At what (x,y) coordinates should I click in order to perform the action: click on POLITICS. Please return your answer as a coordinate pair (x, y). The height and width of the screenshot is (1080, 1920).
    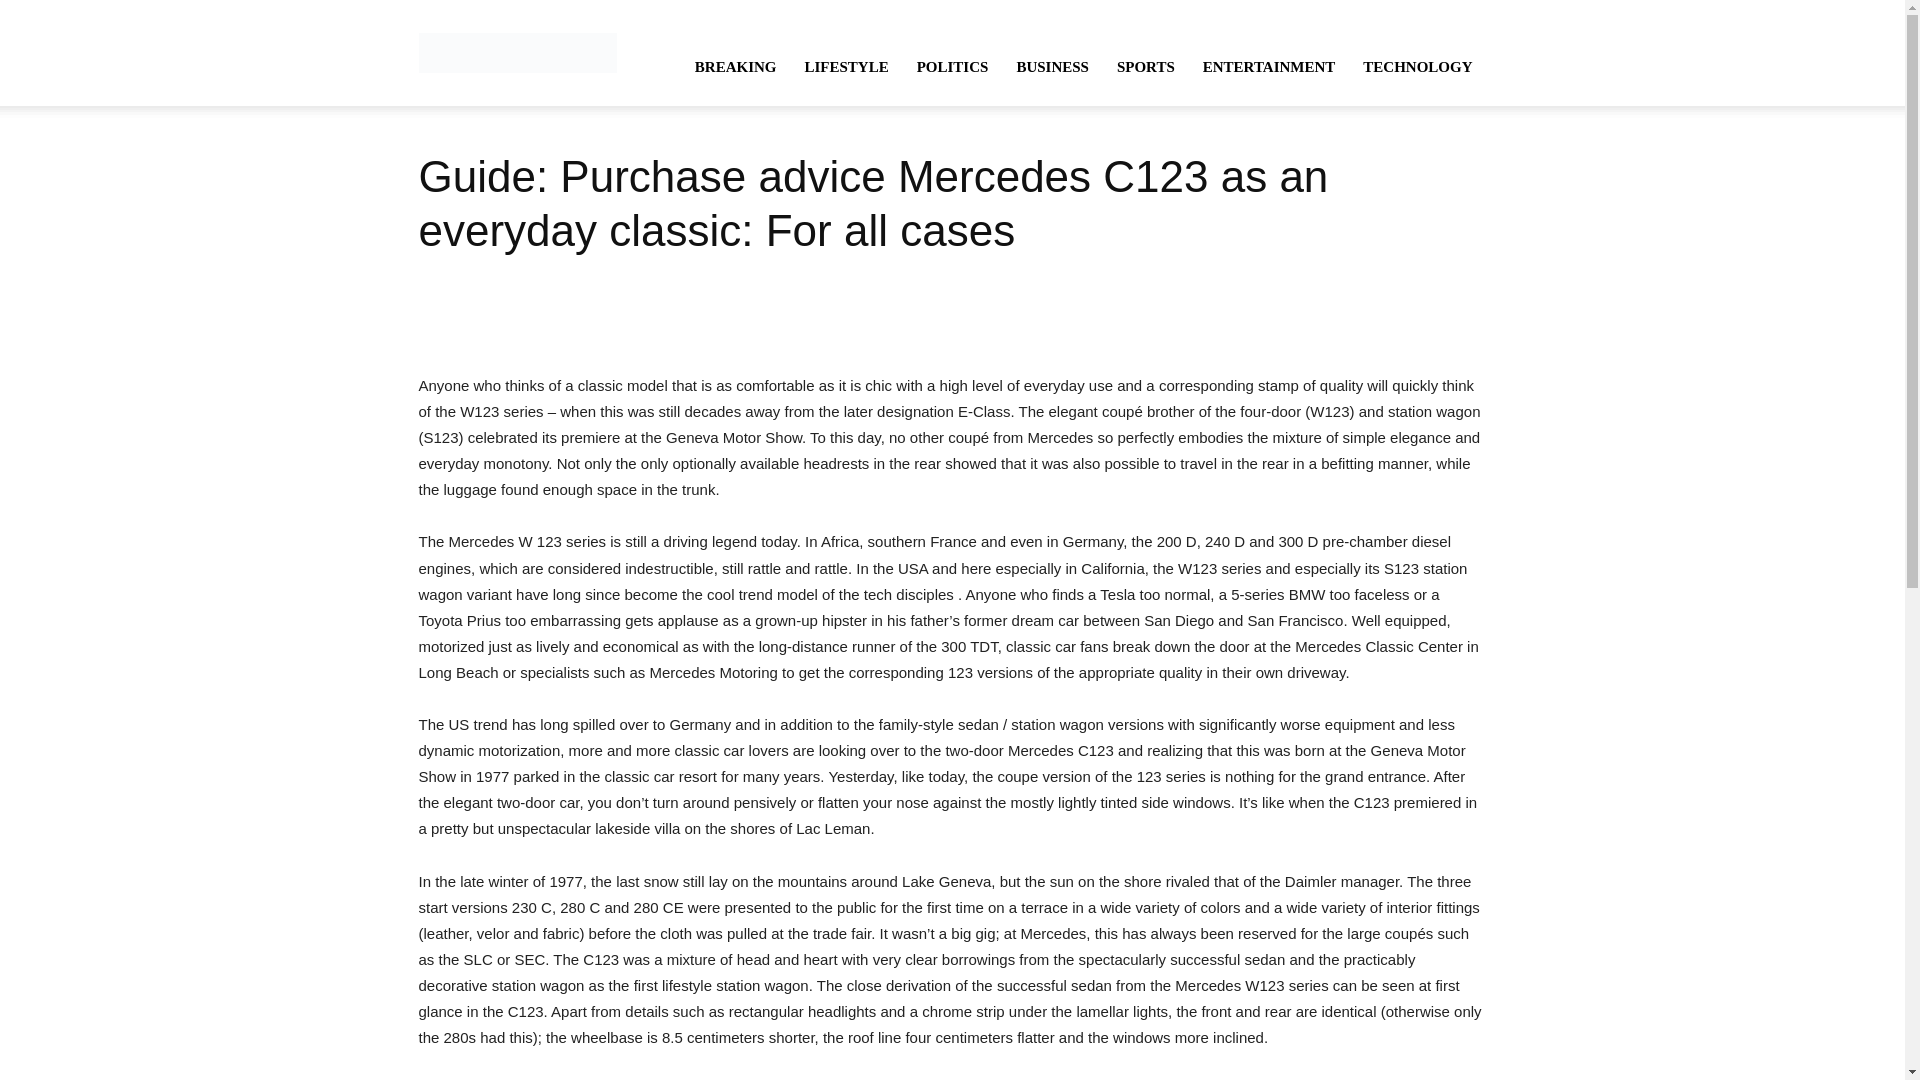
    Looking at the image, I should click on (952, 66).